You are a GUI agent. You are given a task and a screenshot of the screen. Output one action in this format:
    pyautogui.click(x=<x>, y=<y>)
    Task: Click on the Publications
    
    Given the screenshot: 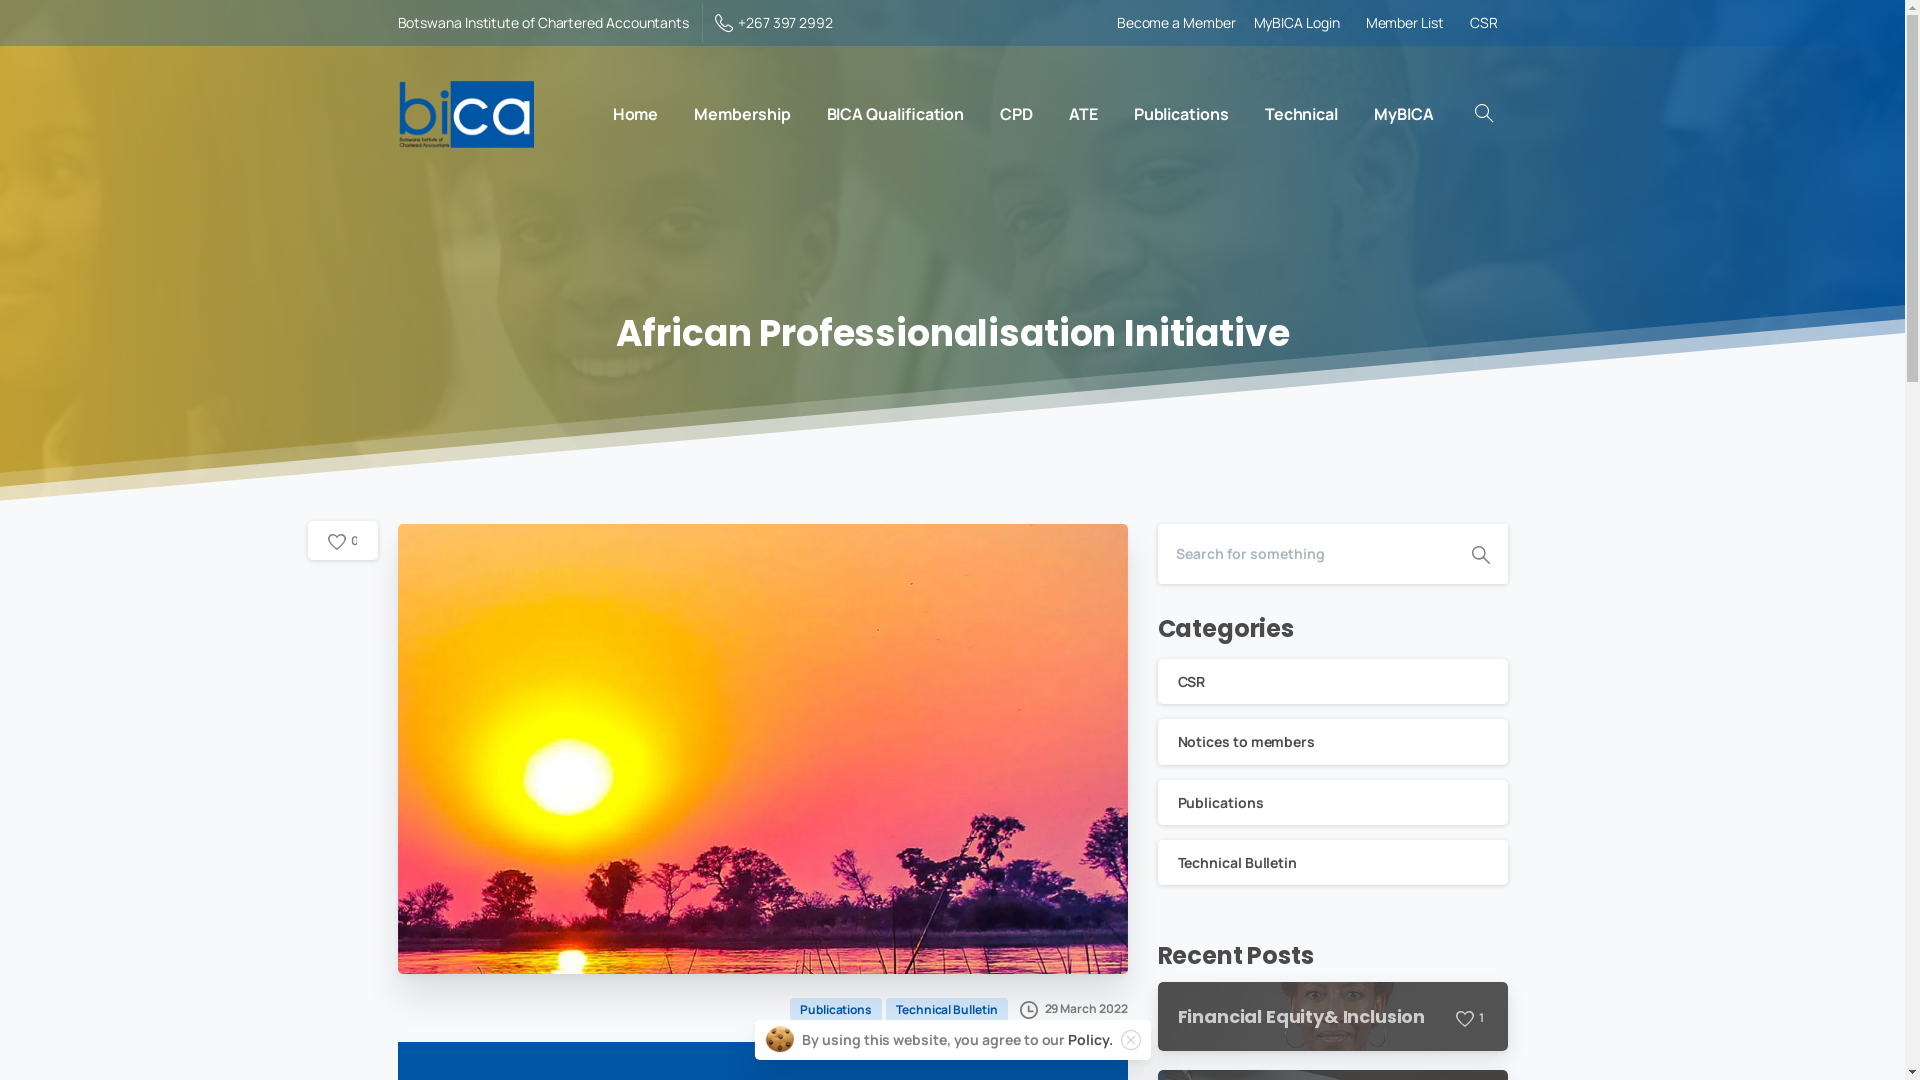 What is the action you would take?
    pyautogui.click(x=1333, y=802)
    